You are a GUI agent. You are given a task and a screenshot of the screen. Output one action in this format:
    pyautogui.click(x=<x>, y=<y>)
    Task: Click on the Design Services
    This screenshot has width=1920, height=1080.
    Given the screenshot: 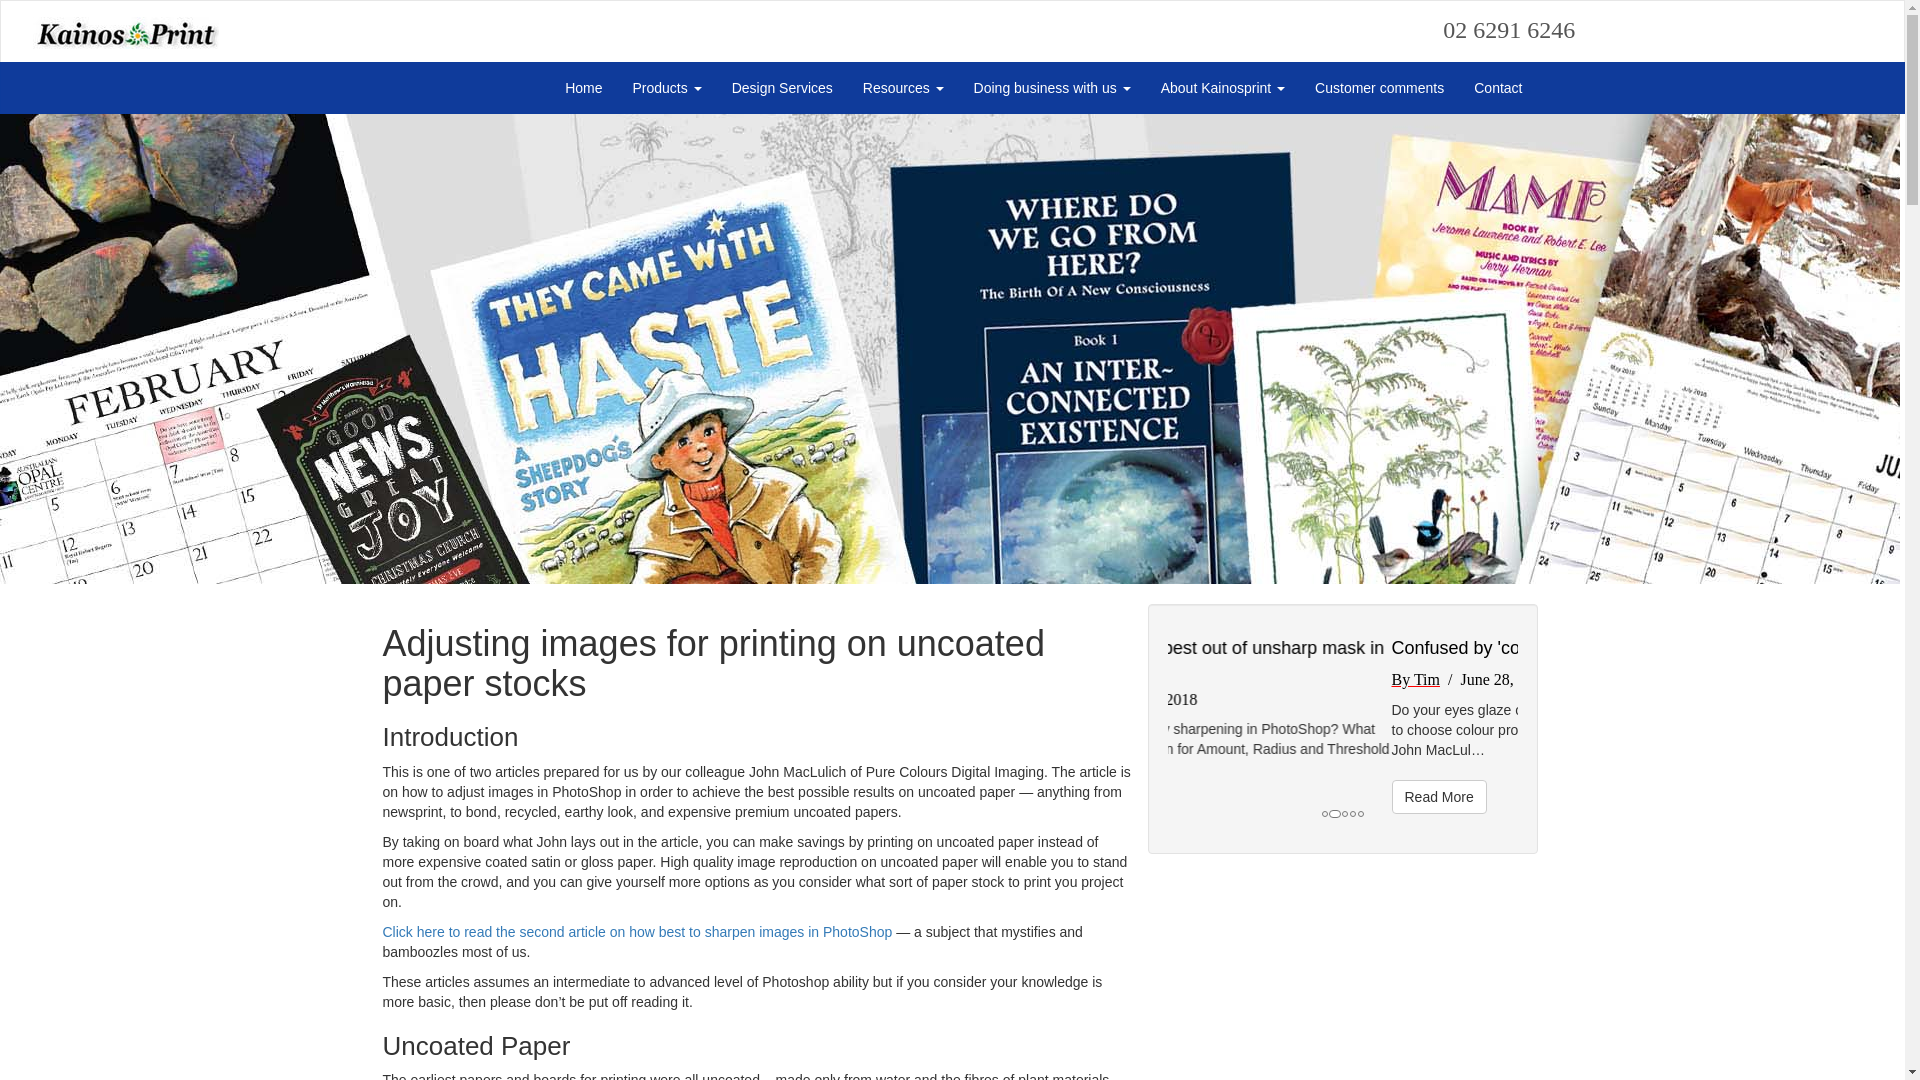 What is the action you would take?
    pyautogui.click(x=782, y=88)
    